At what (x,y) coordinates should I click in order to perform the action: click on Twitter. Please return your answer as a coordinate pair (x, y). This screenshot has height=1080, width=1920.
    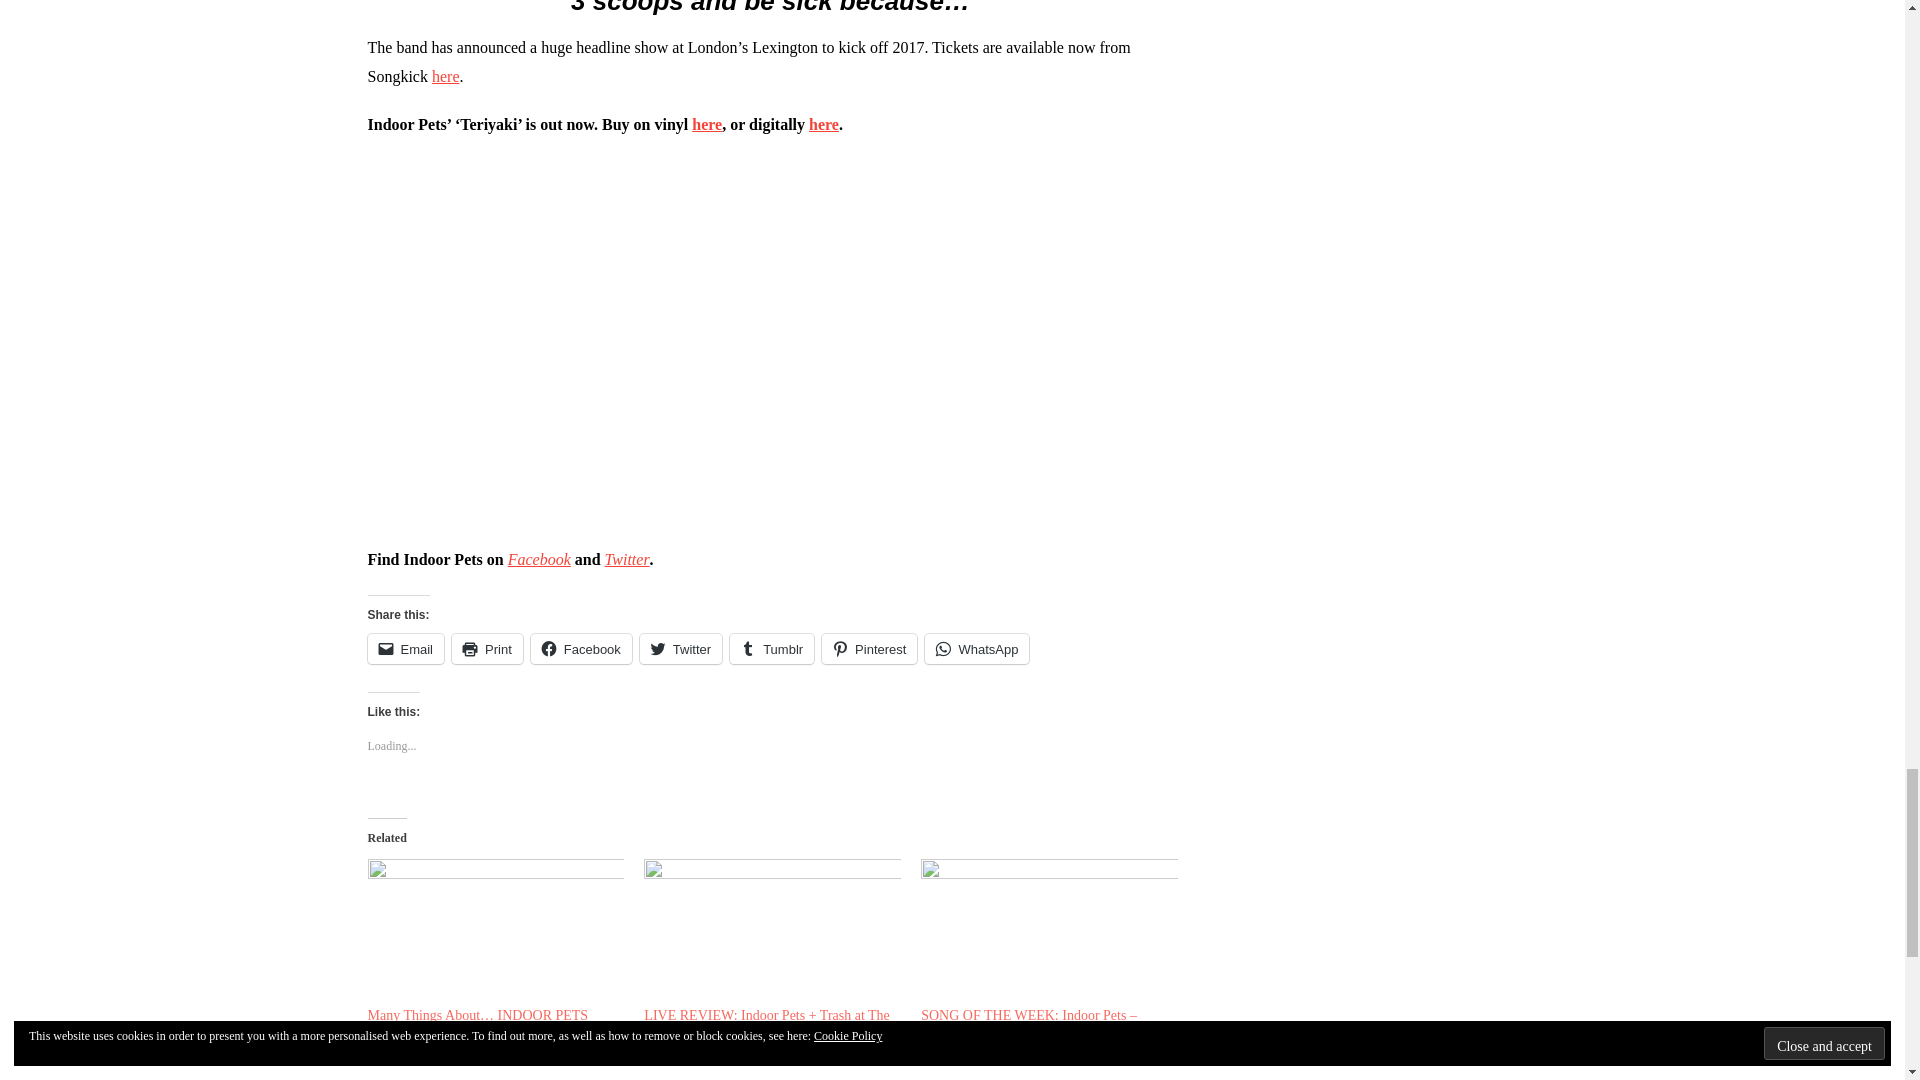
    Looking at the image, I should click on (680, 648).